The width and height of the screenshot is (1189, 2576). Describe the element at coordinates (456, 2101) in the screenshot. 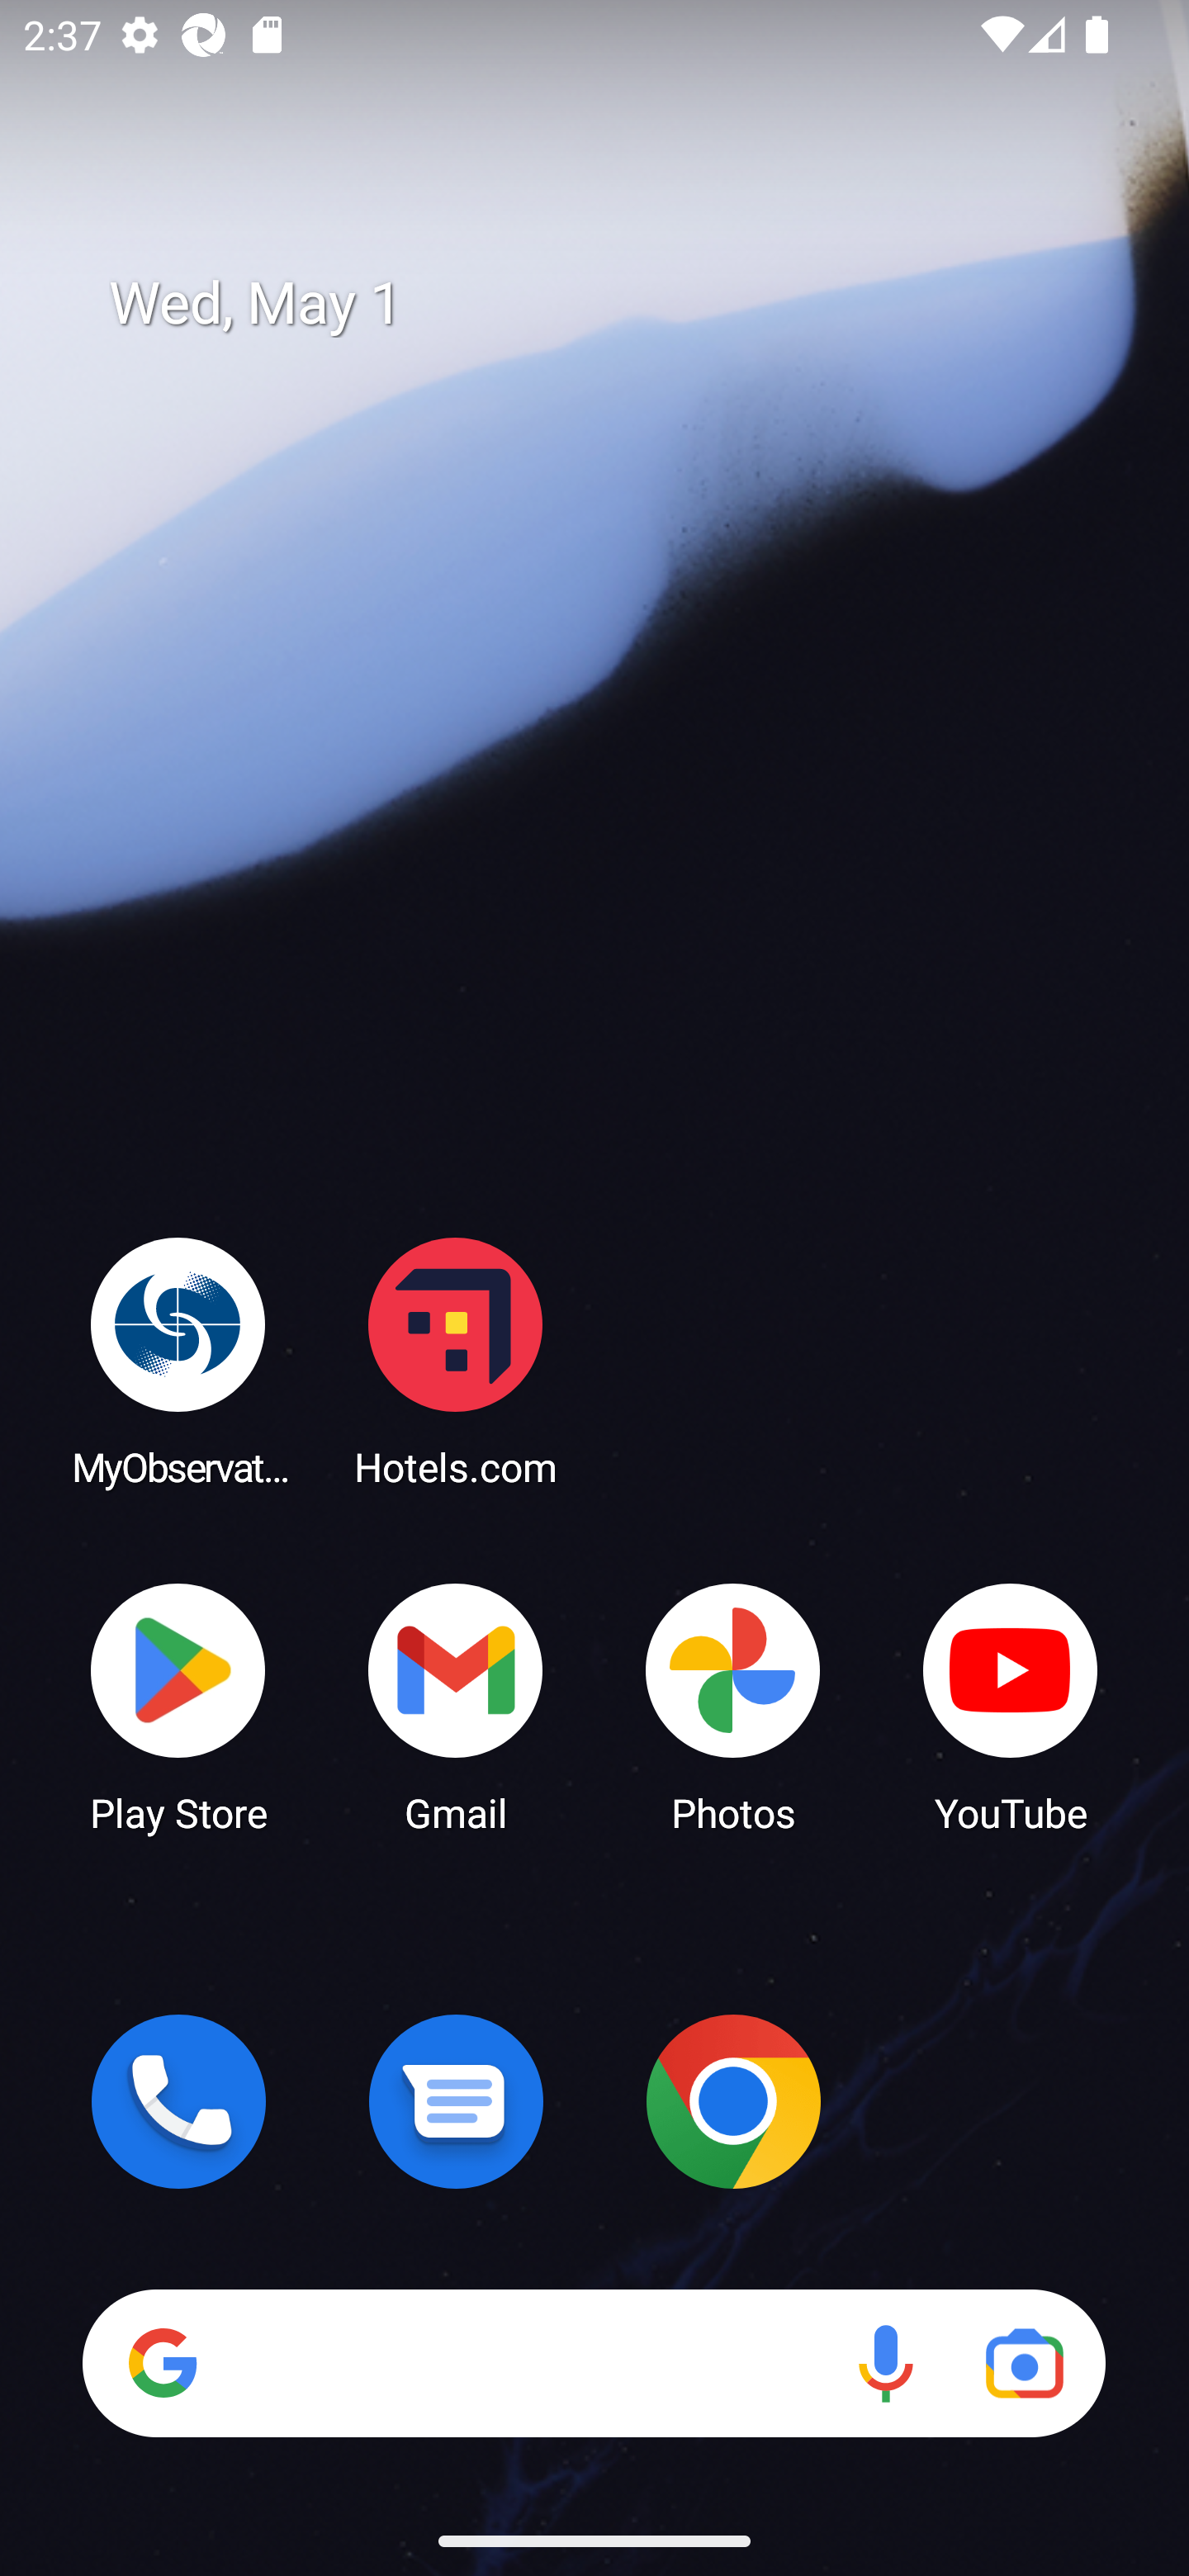

I see `Messages` at that location.